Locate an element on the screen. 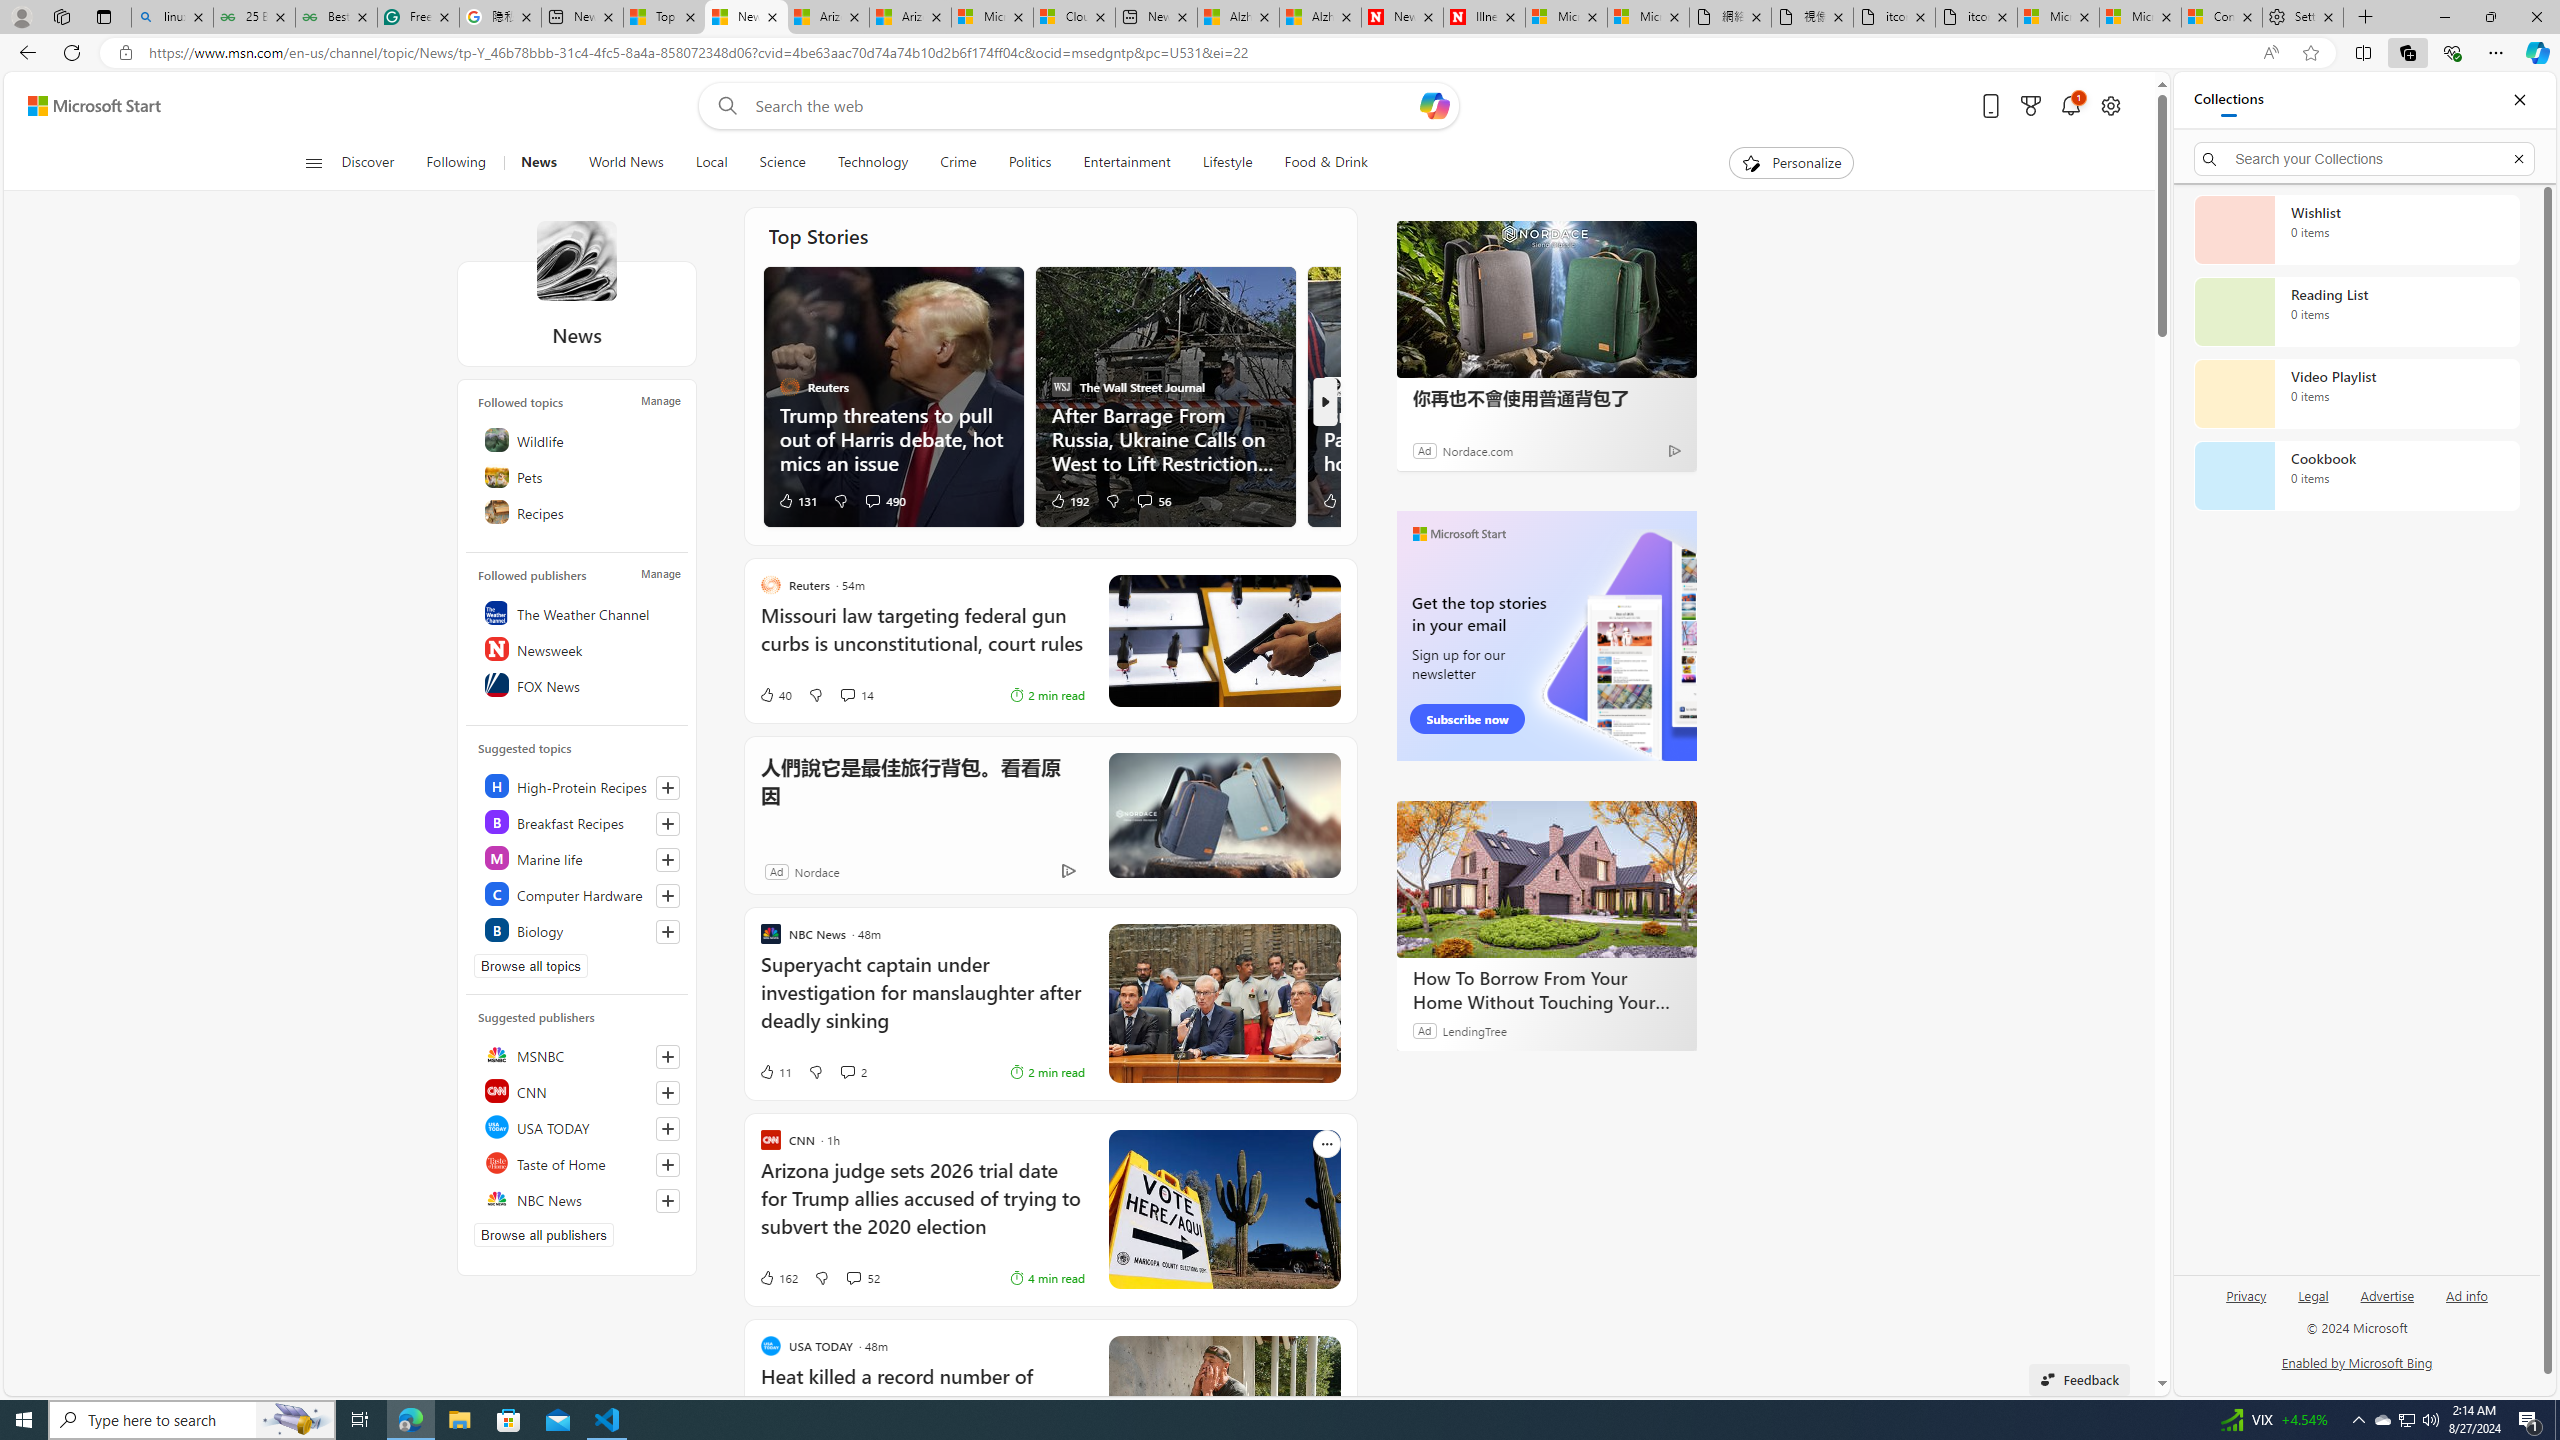 Image resolution: width=2560 pixels, height=1440 pixels. Newsweek is located at coordinates (578, 649).